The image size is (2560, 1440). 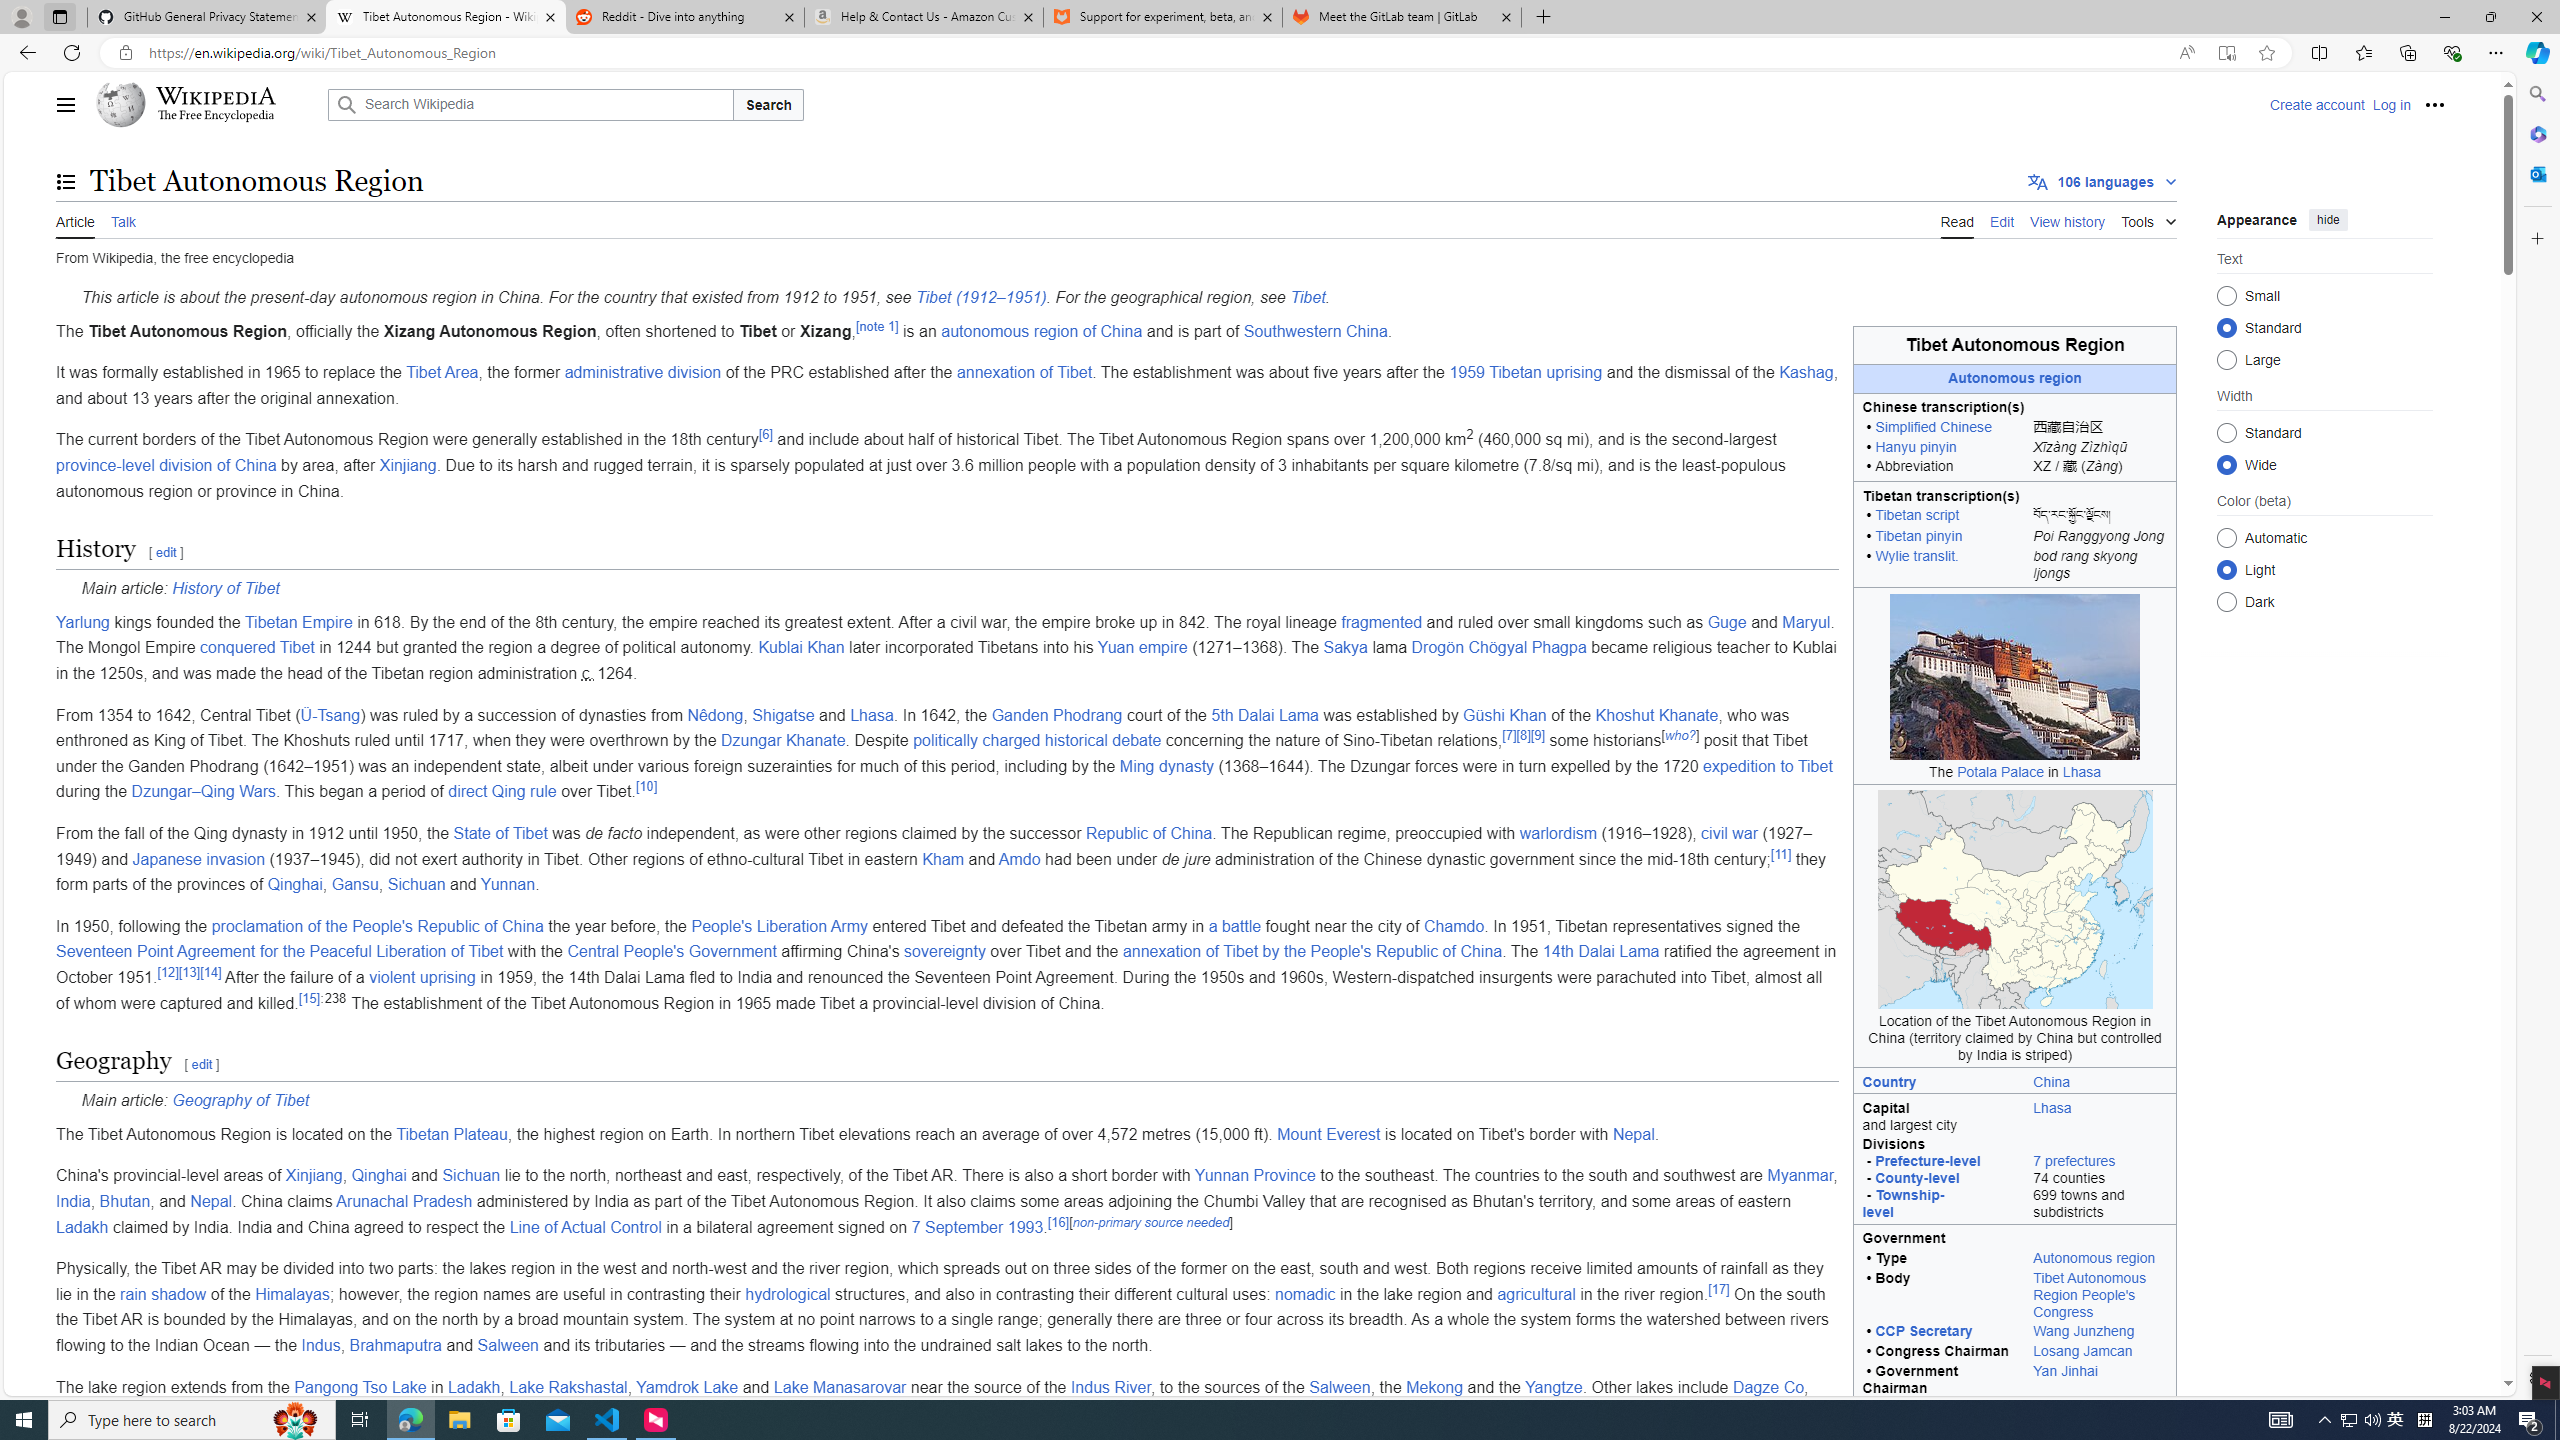 I want to click on Tibetan script, so click(x=1916, y=515).